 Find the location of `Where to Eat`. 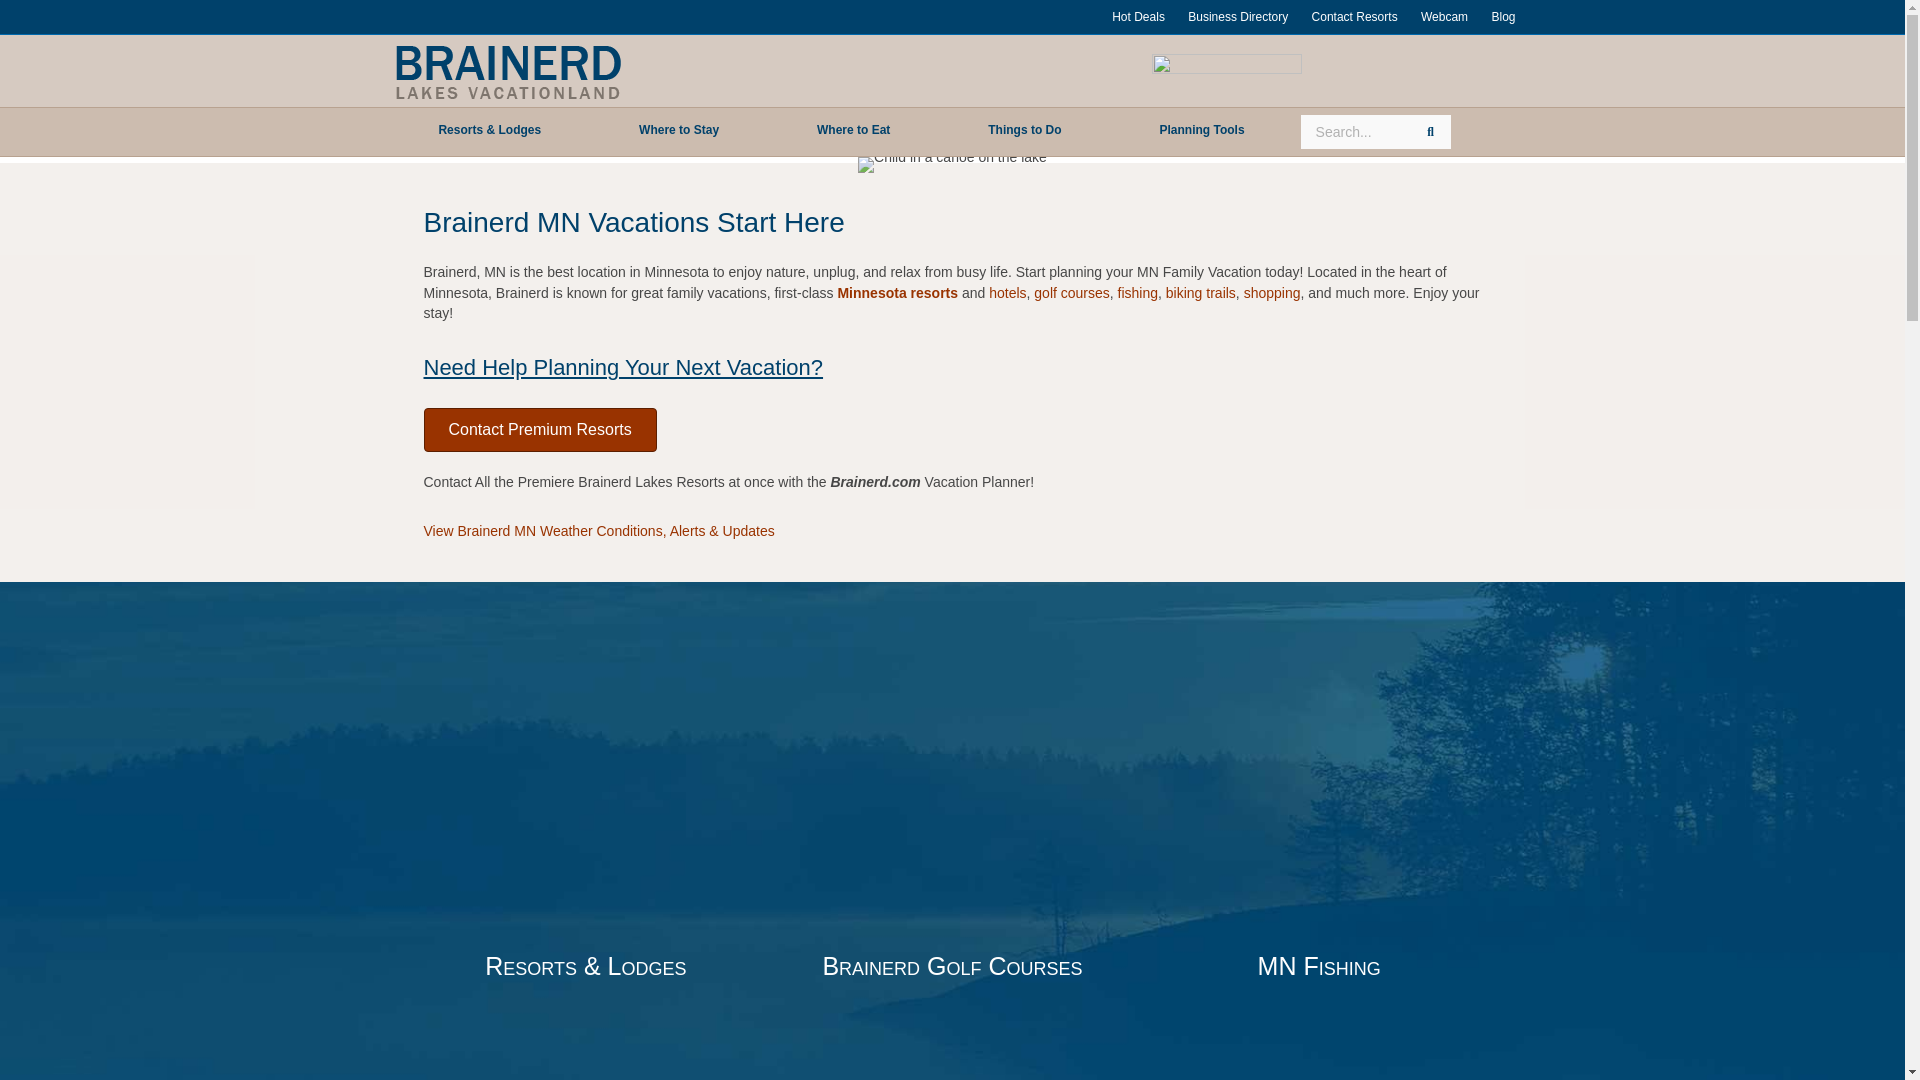

Where to Eat is located at coordinates (853, 131).